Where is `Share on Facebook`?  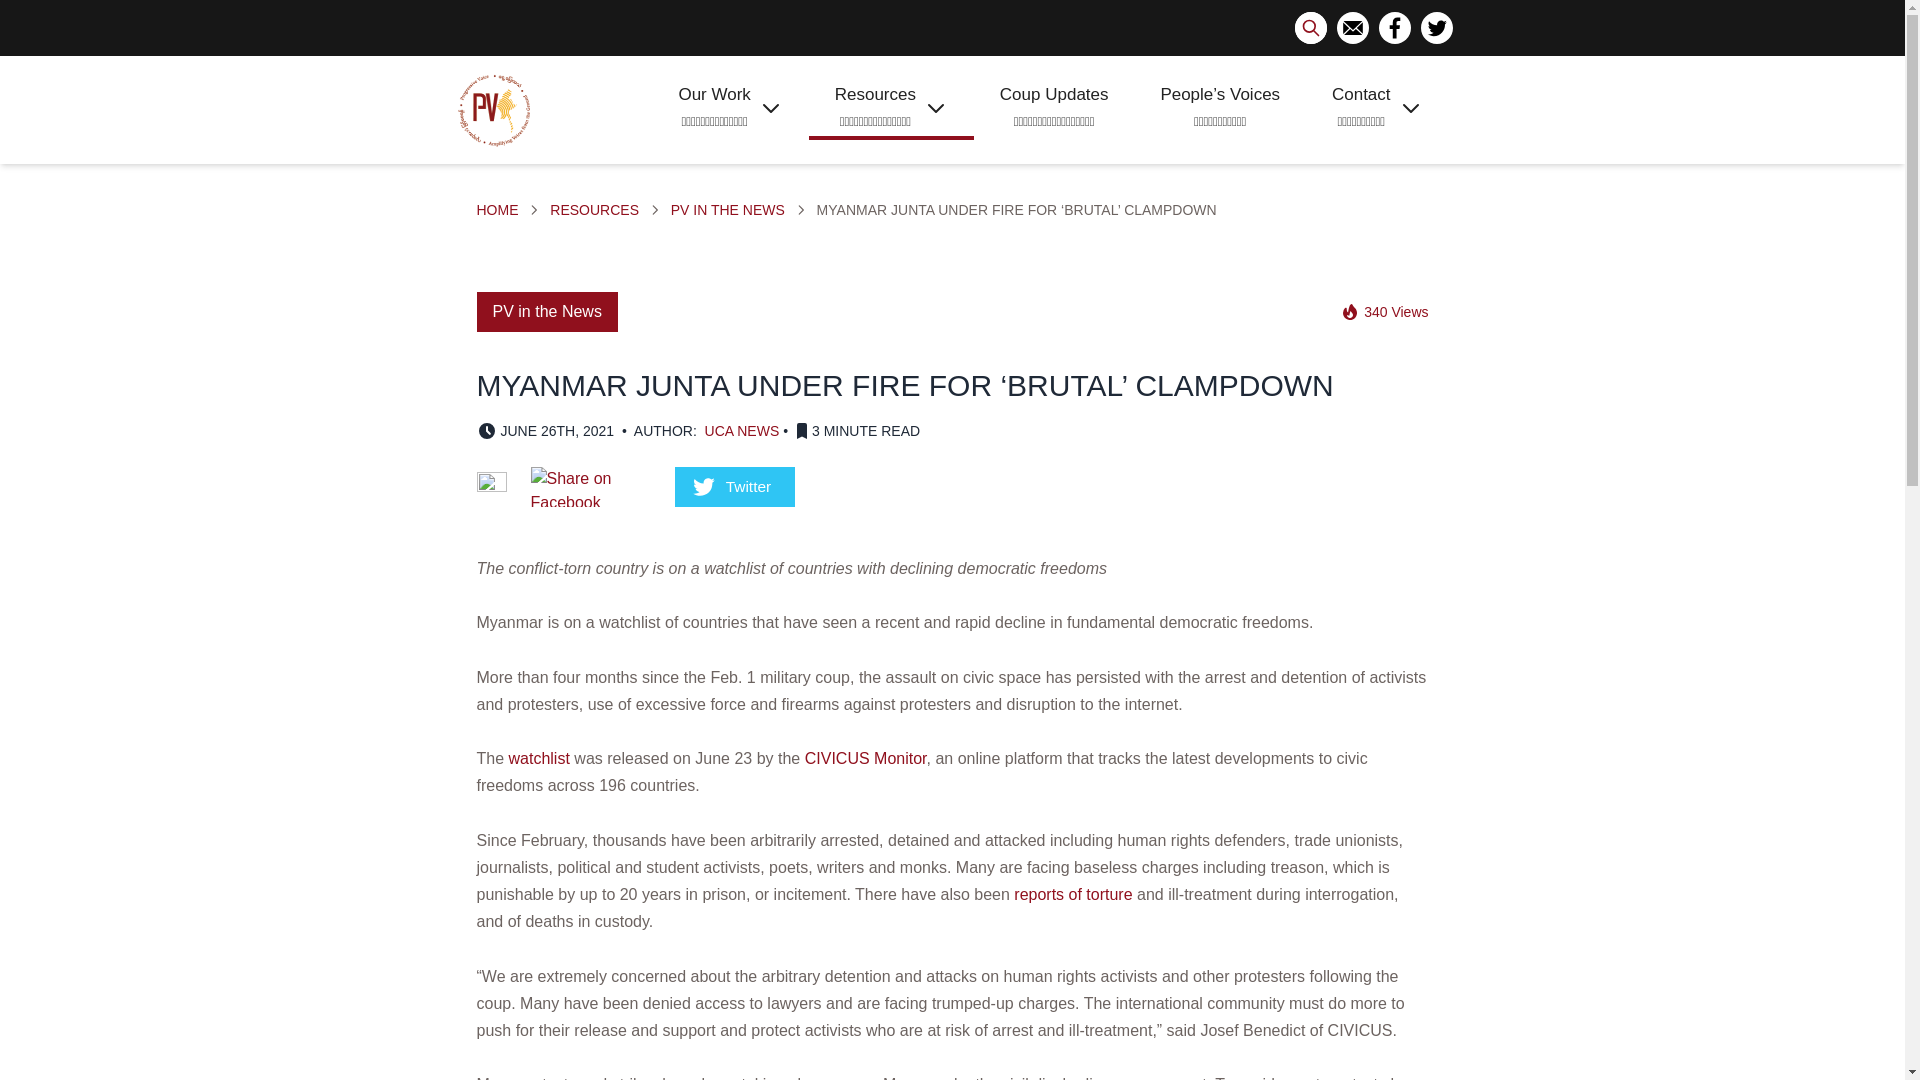
Share on Facebook is located at coordinates (590, 486).